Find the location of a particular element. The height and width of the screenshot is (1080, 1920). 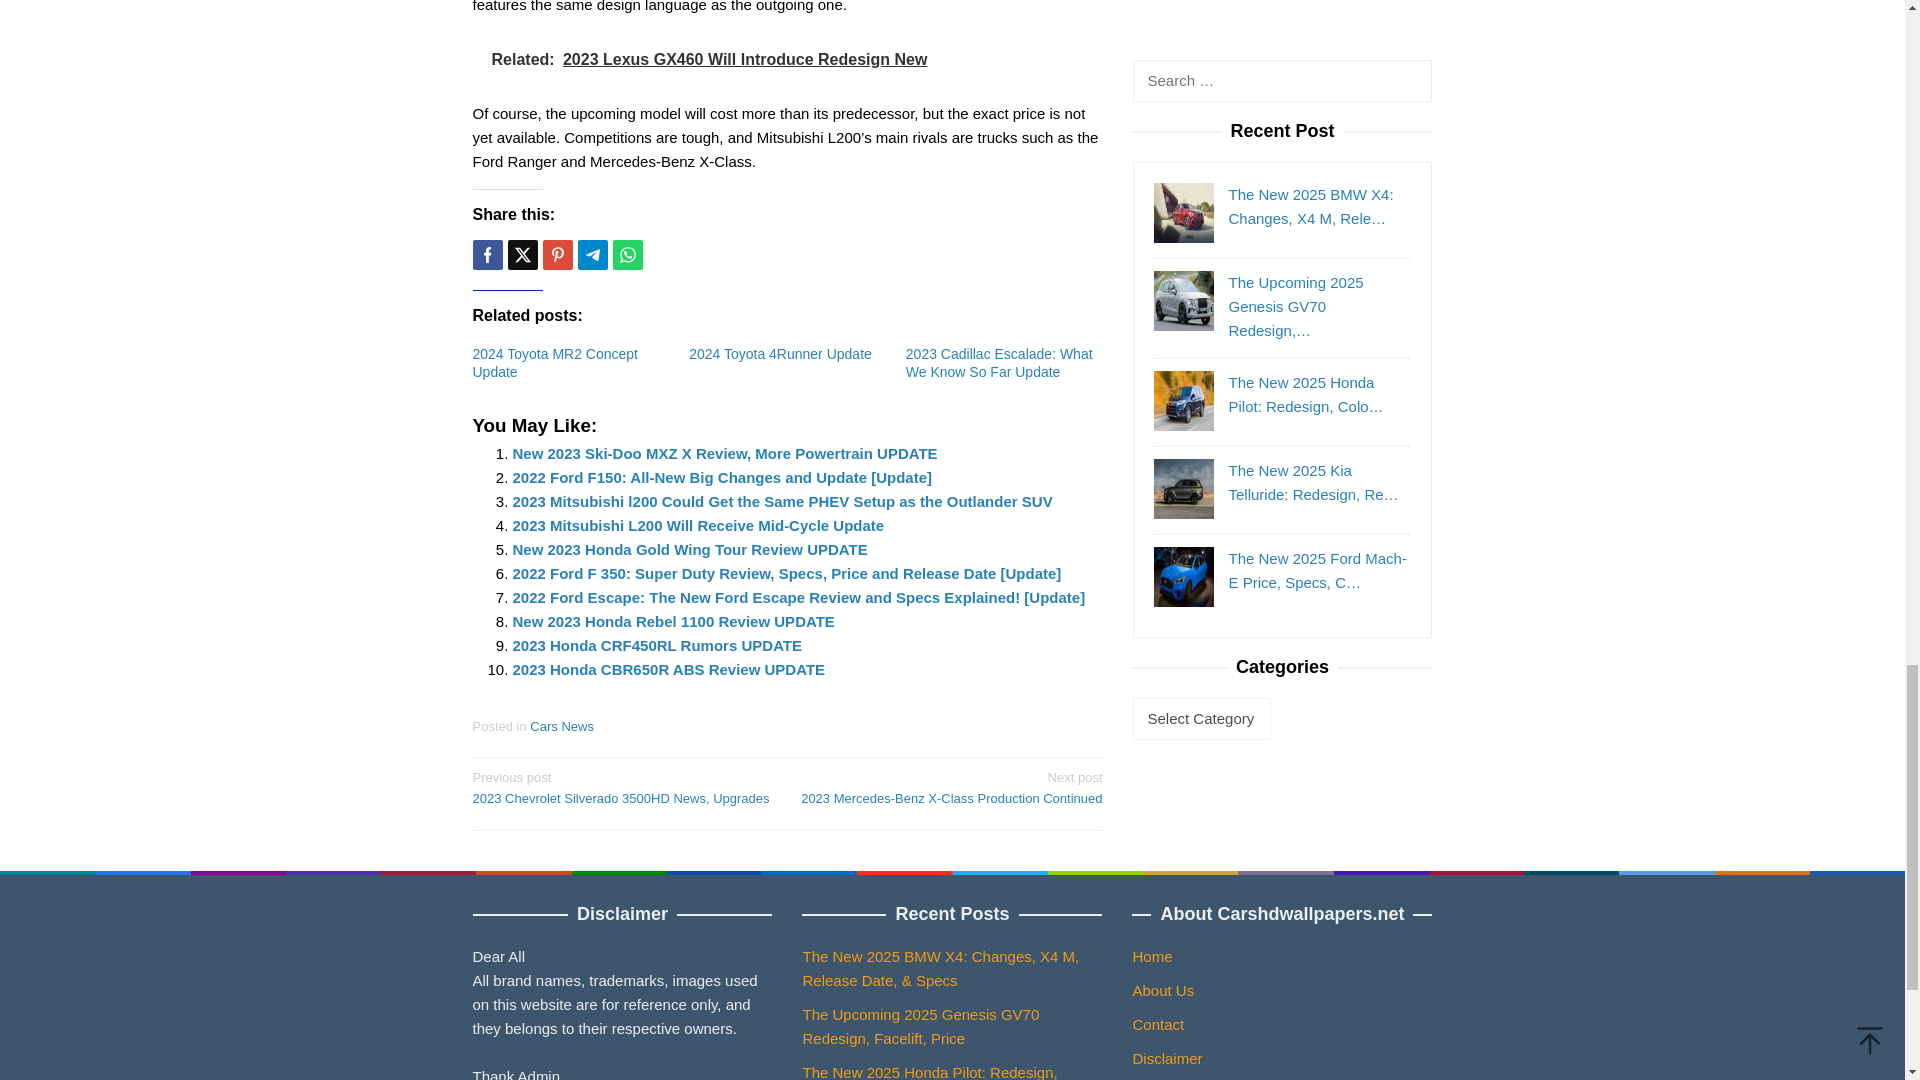

Share this is located at coordinates (486, 254).